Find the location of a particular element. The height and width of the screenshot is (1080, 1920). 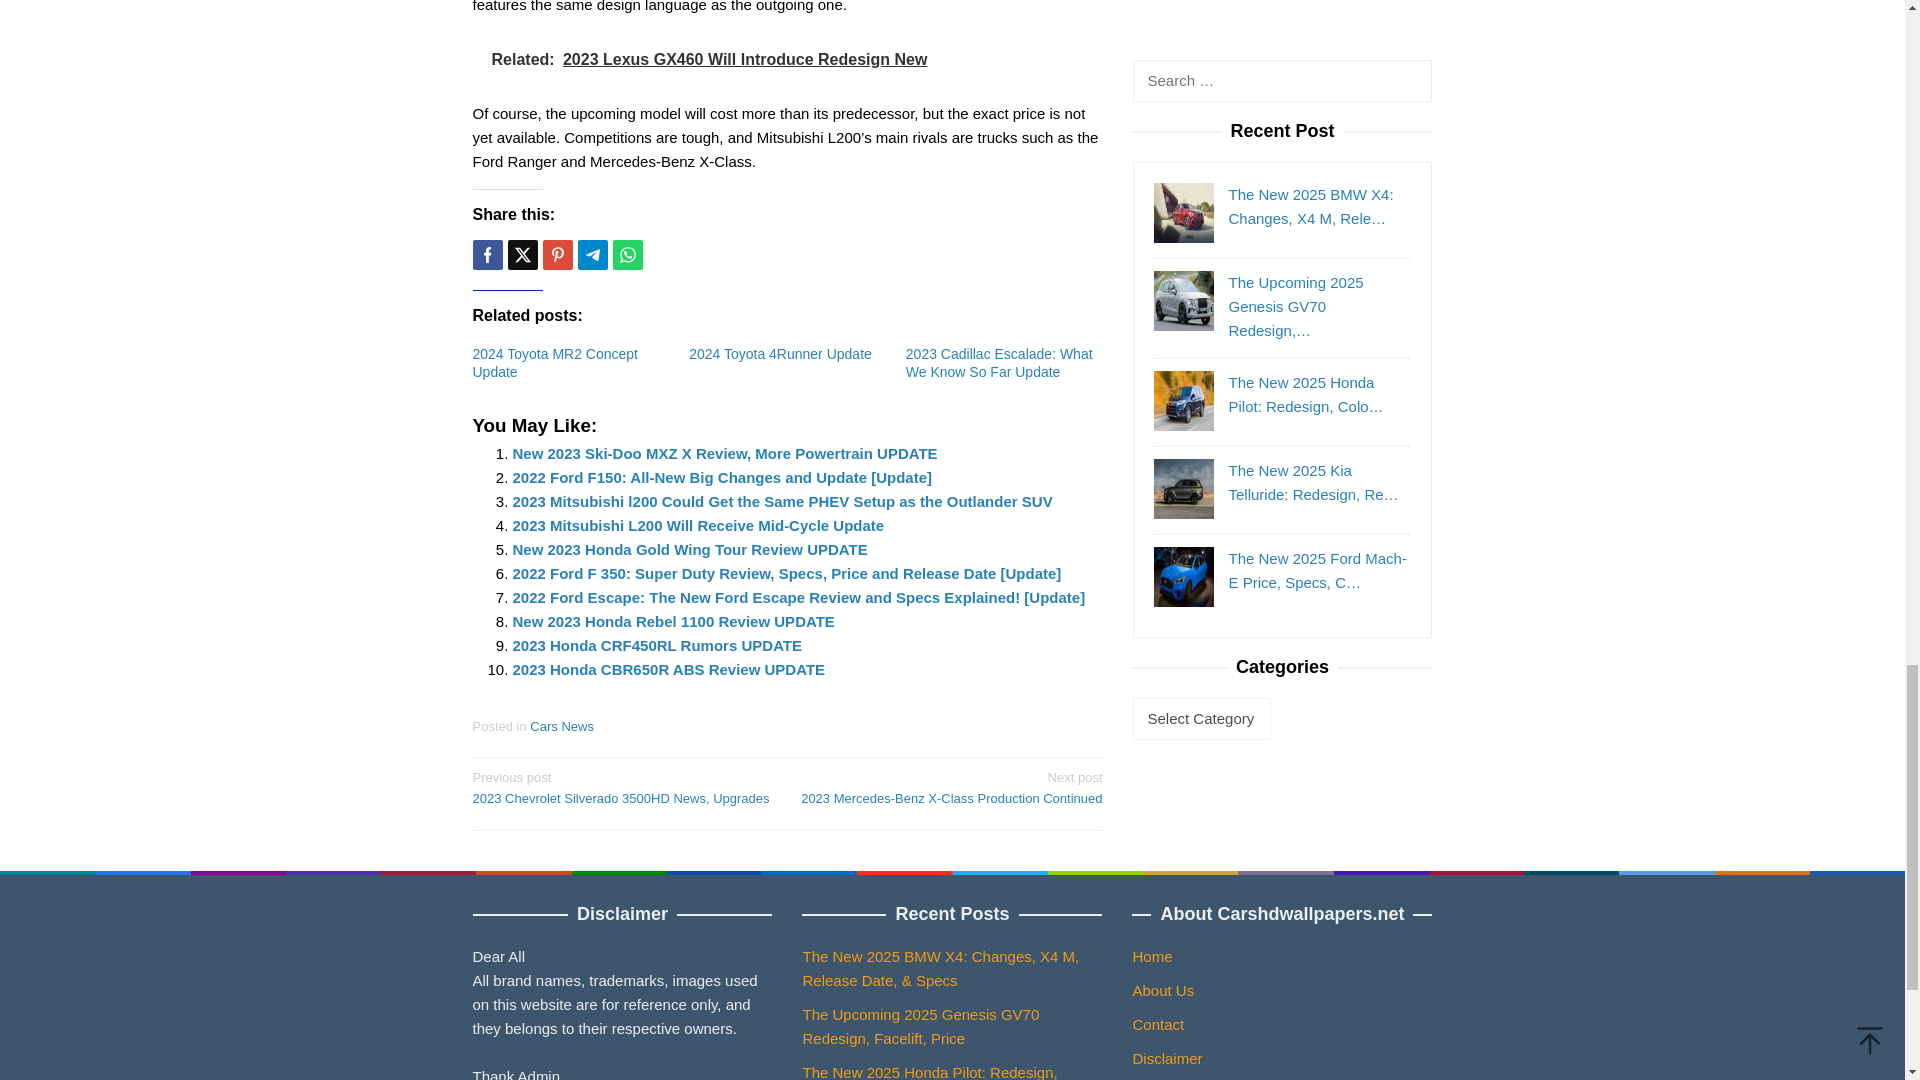

Share this is located at coordinates (486, 254).